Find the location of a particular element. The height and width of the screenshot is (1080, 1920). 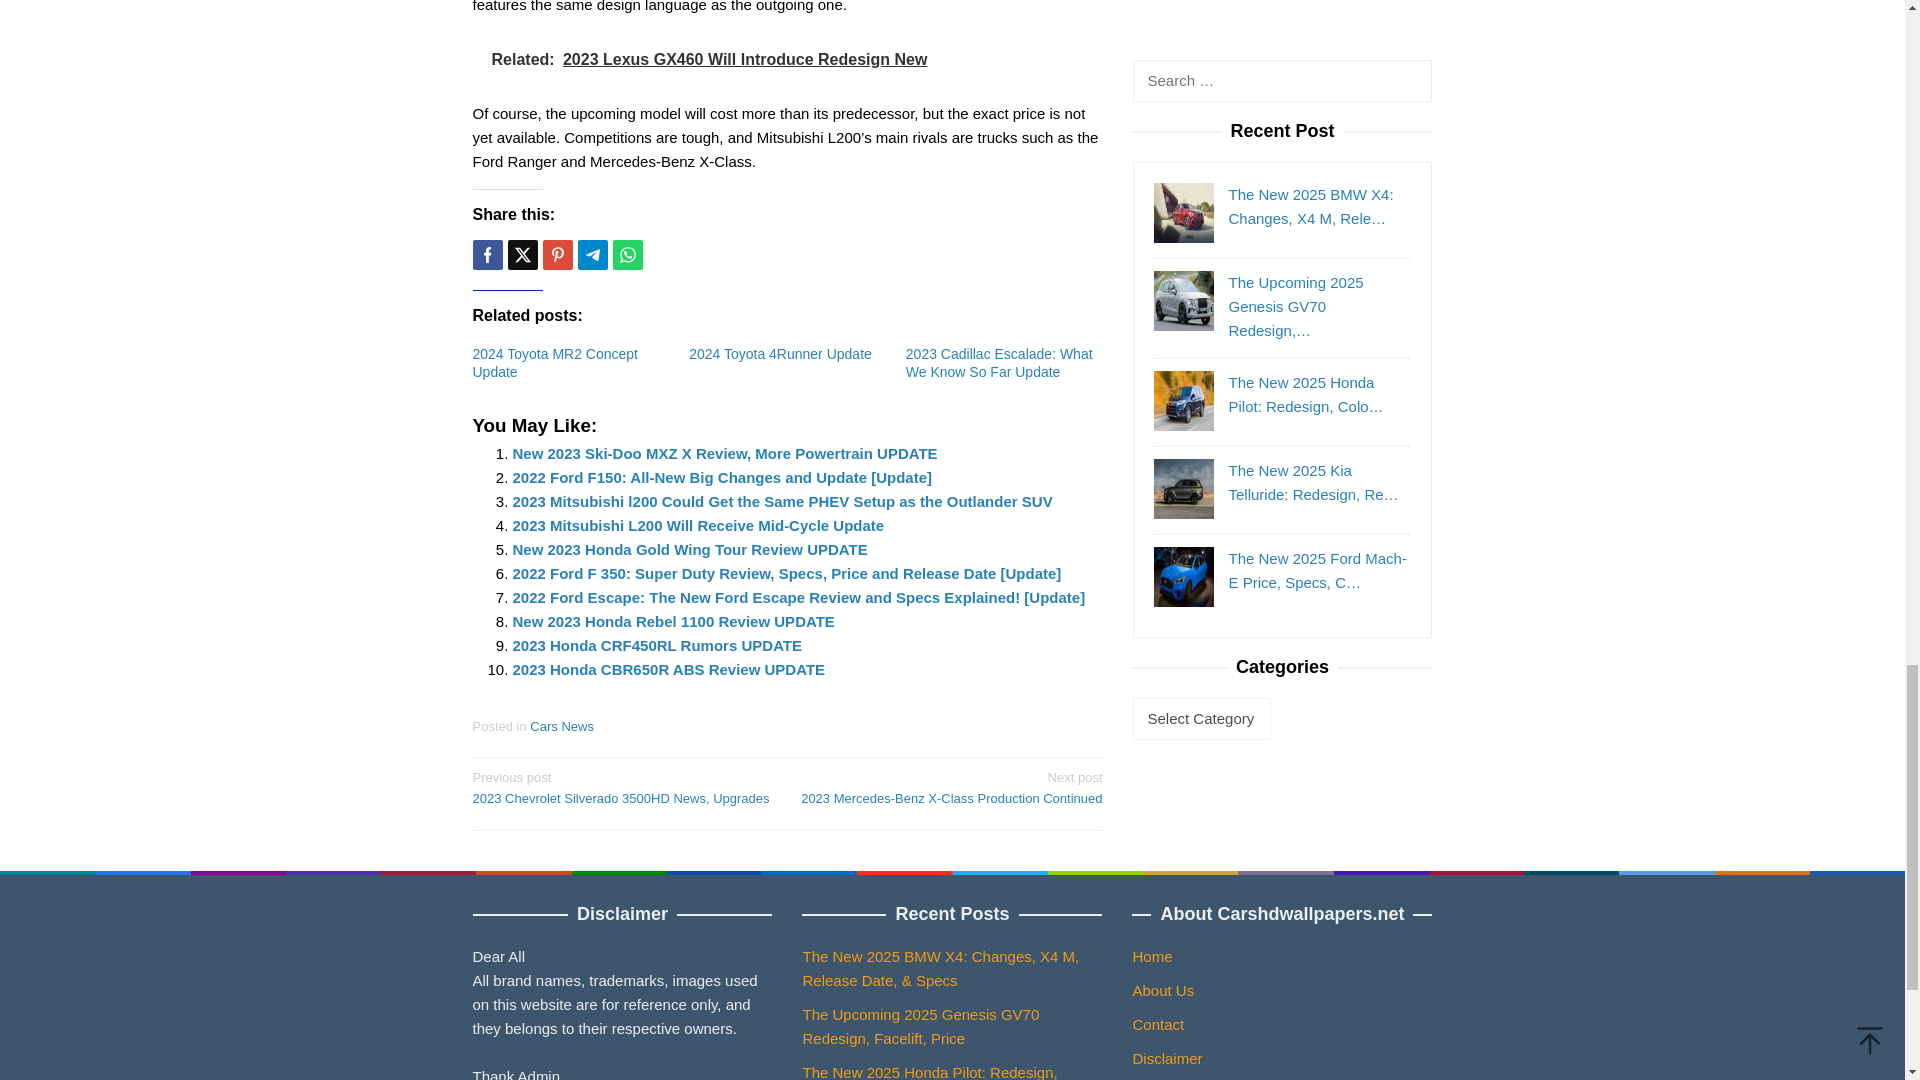

Share this is located at coordinates (486, 254).